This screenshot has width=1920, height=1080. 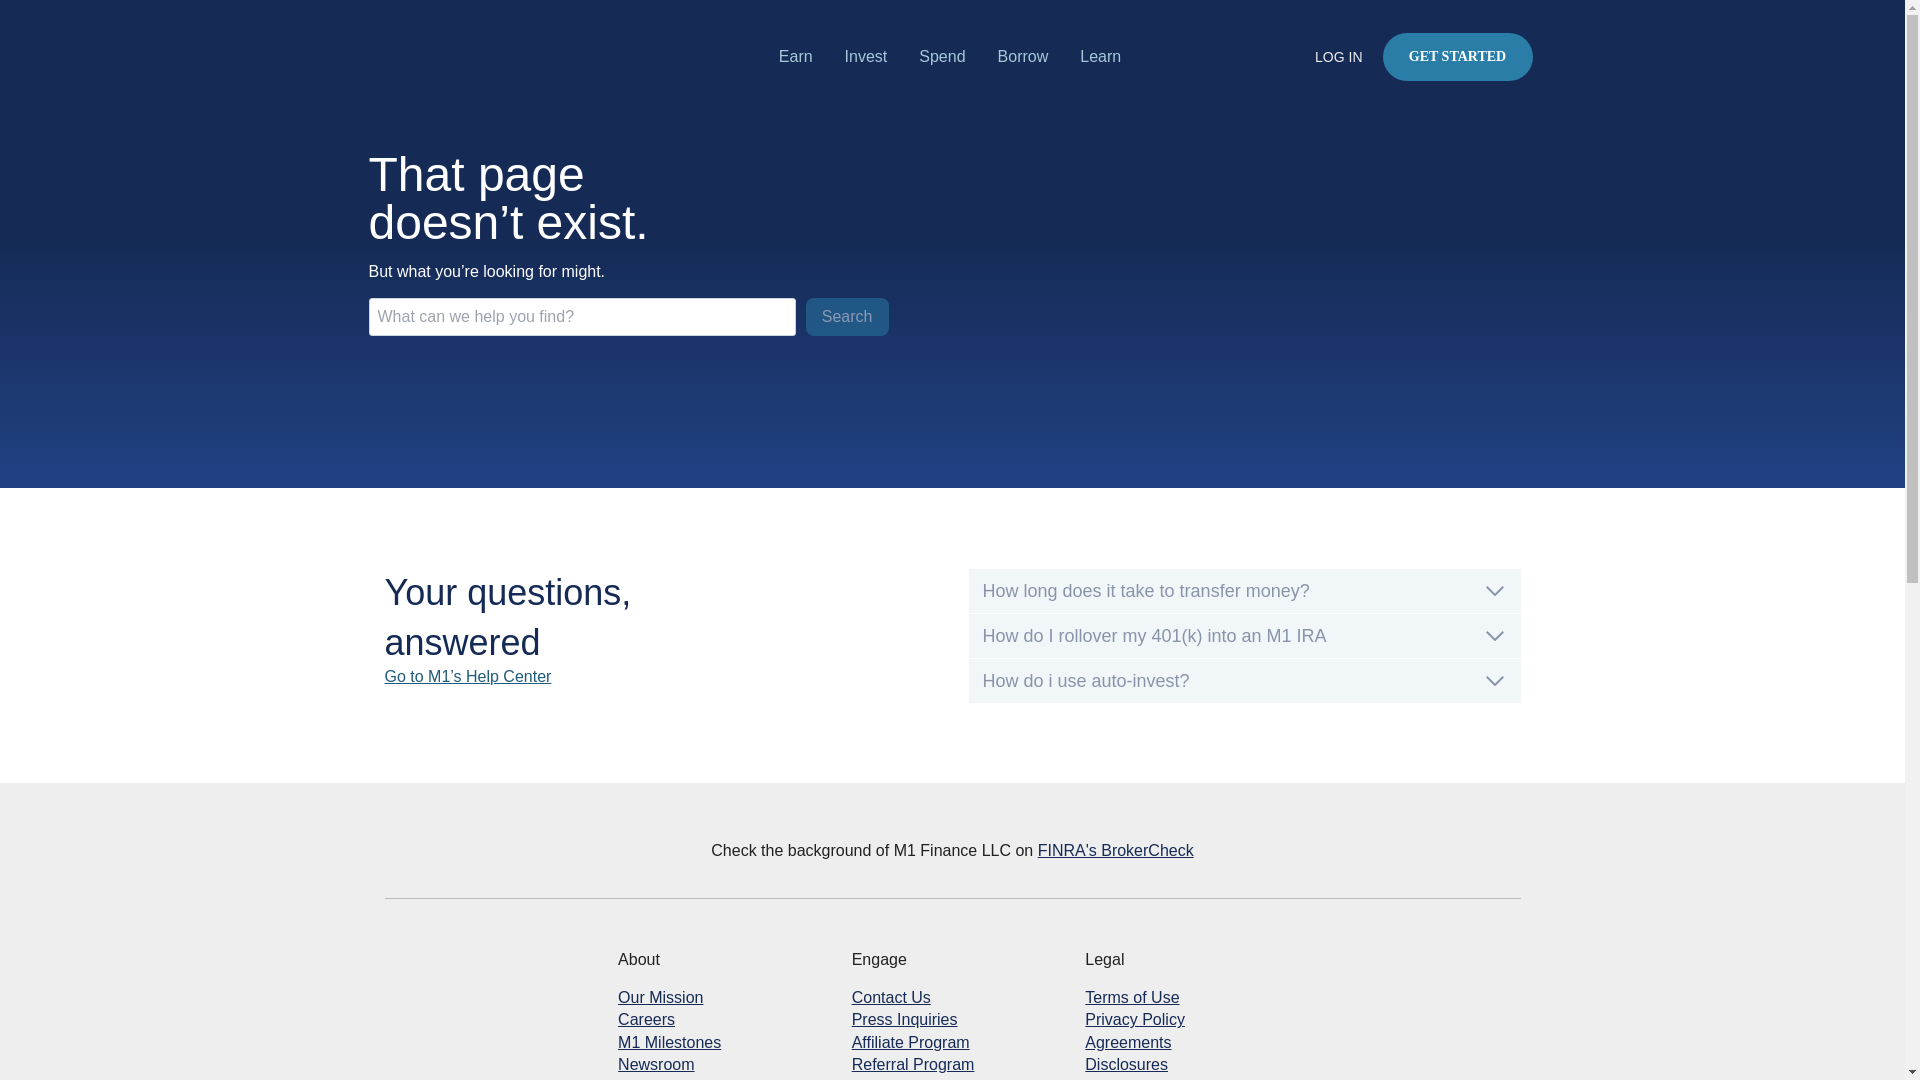 What do you see at coordinates (804, 56) in the screenshot?
I see `Earn` at bounding box center [804, 56].